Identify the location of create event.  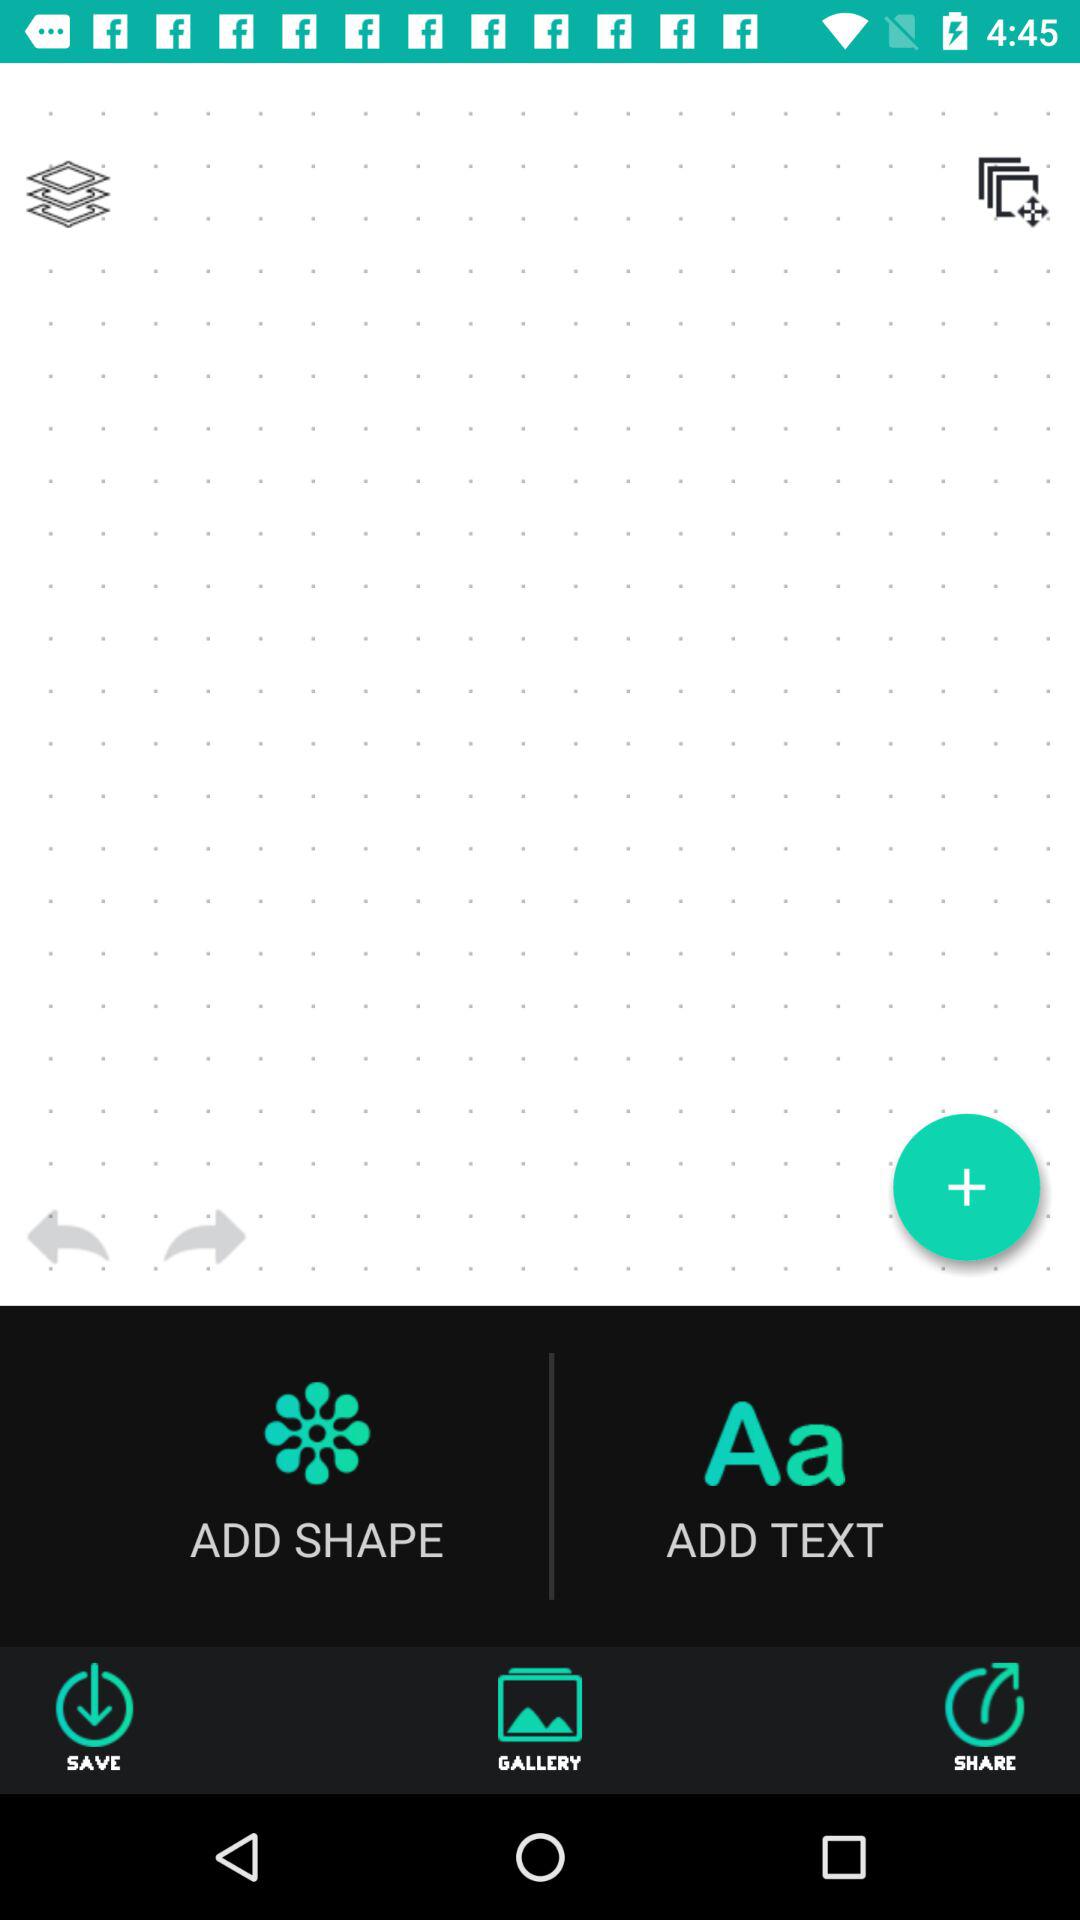
(966, 1187).